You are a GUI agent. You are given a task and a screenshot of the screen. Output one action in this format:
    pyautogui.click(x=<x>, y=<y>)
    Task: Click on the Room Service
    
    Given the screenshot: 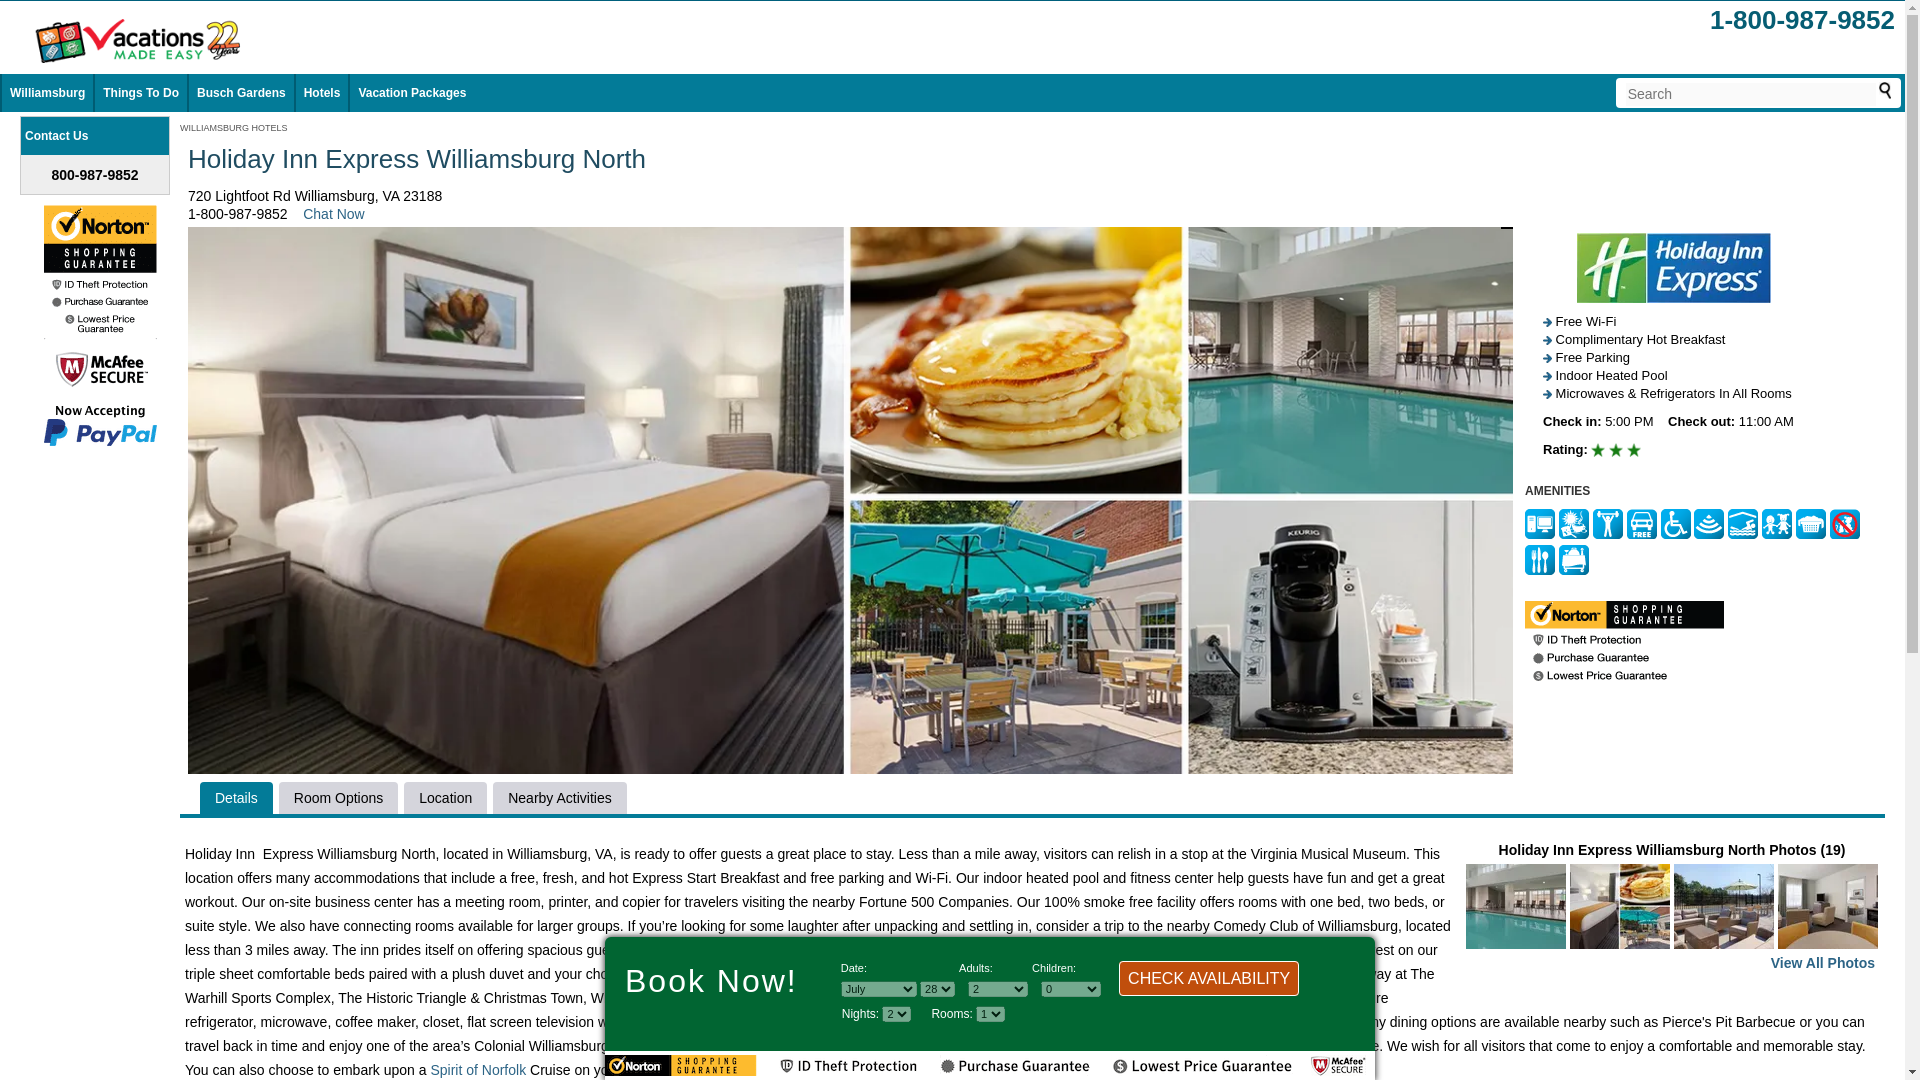 What is the action you would take?
    pyautogui.click(x=1574, y=558)
    